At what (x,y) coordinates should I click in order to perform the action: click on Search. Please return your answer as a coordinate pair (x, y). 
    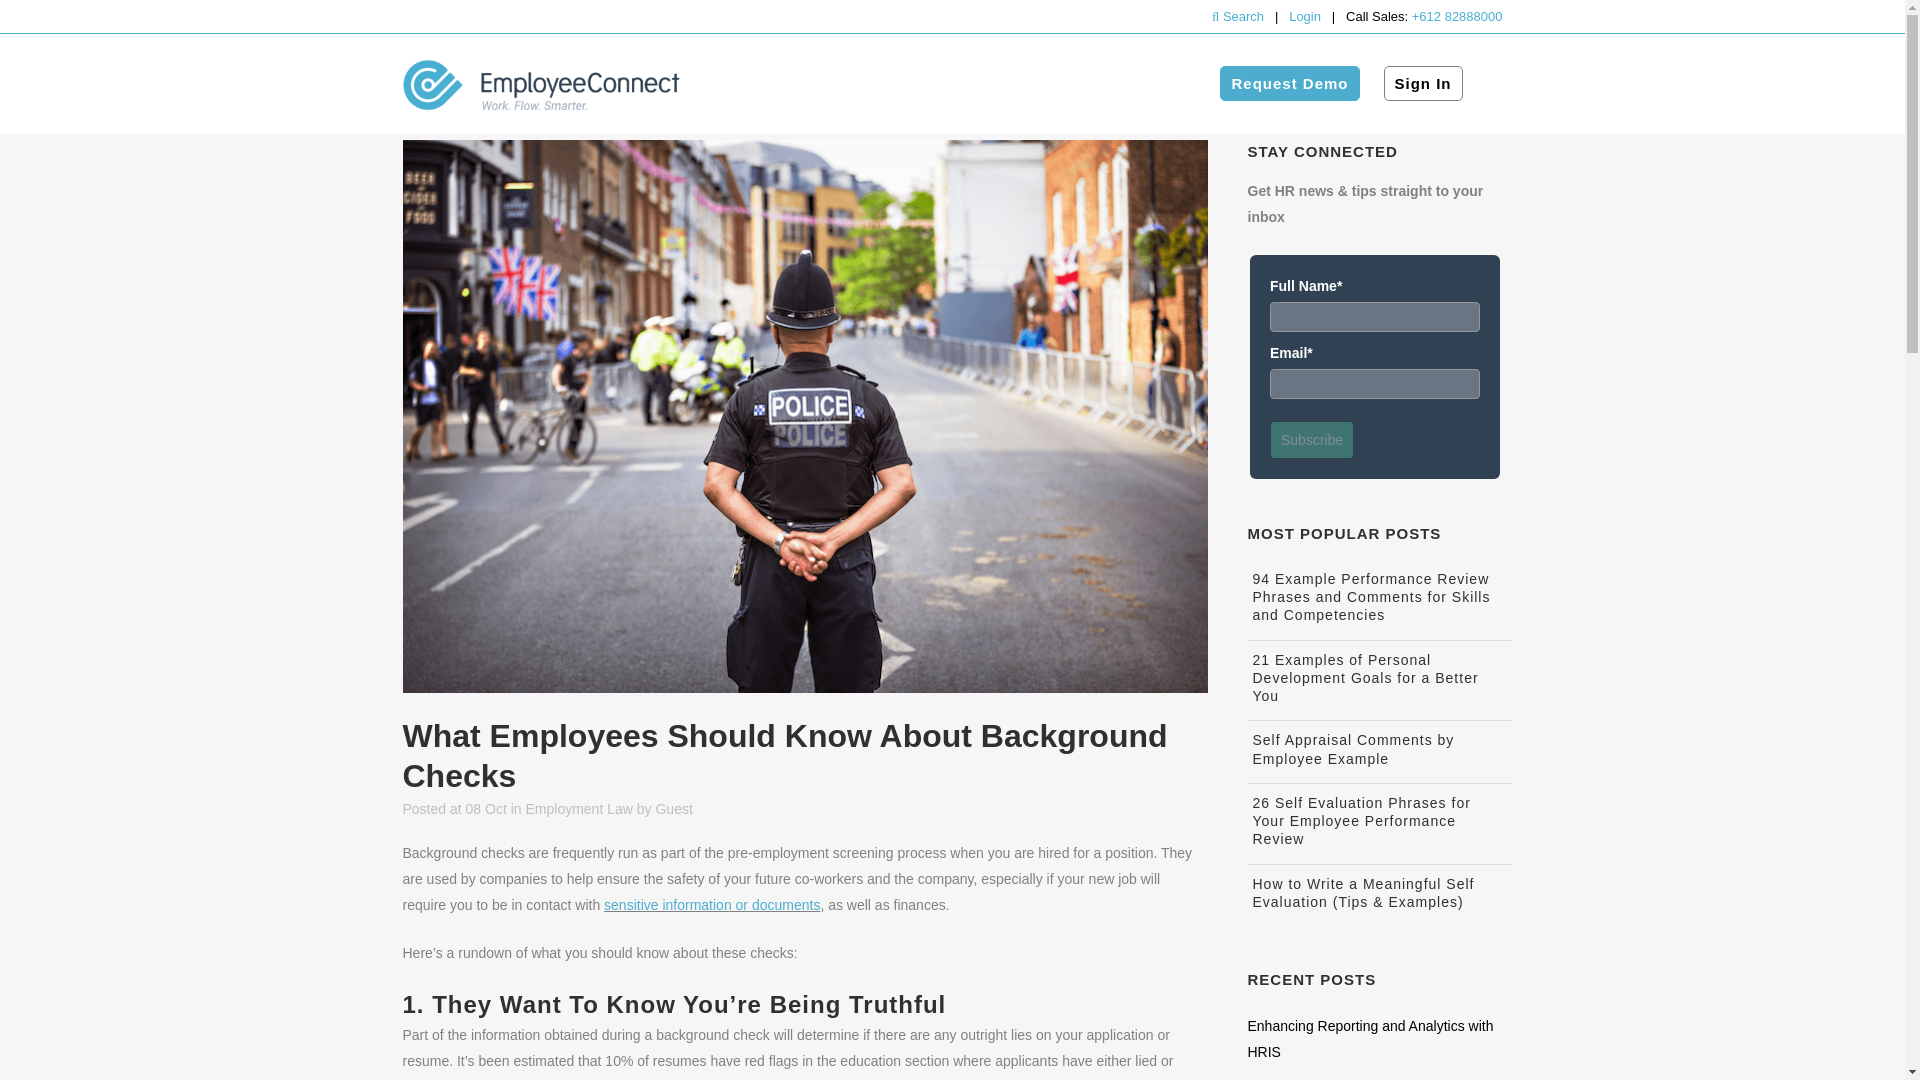
    Looking at the image, I should click on (1239, 16).